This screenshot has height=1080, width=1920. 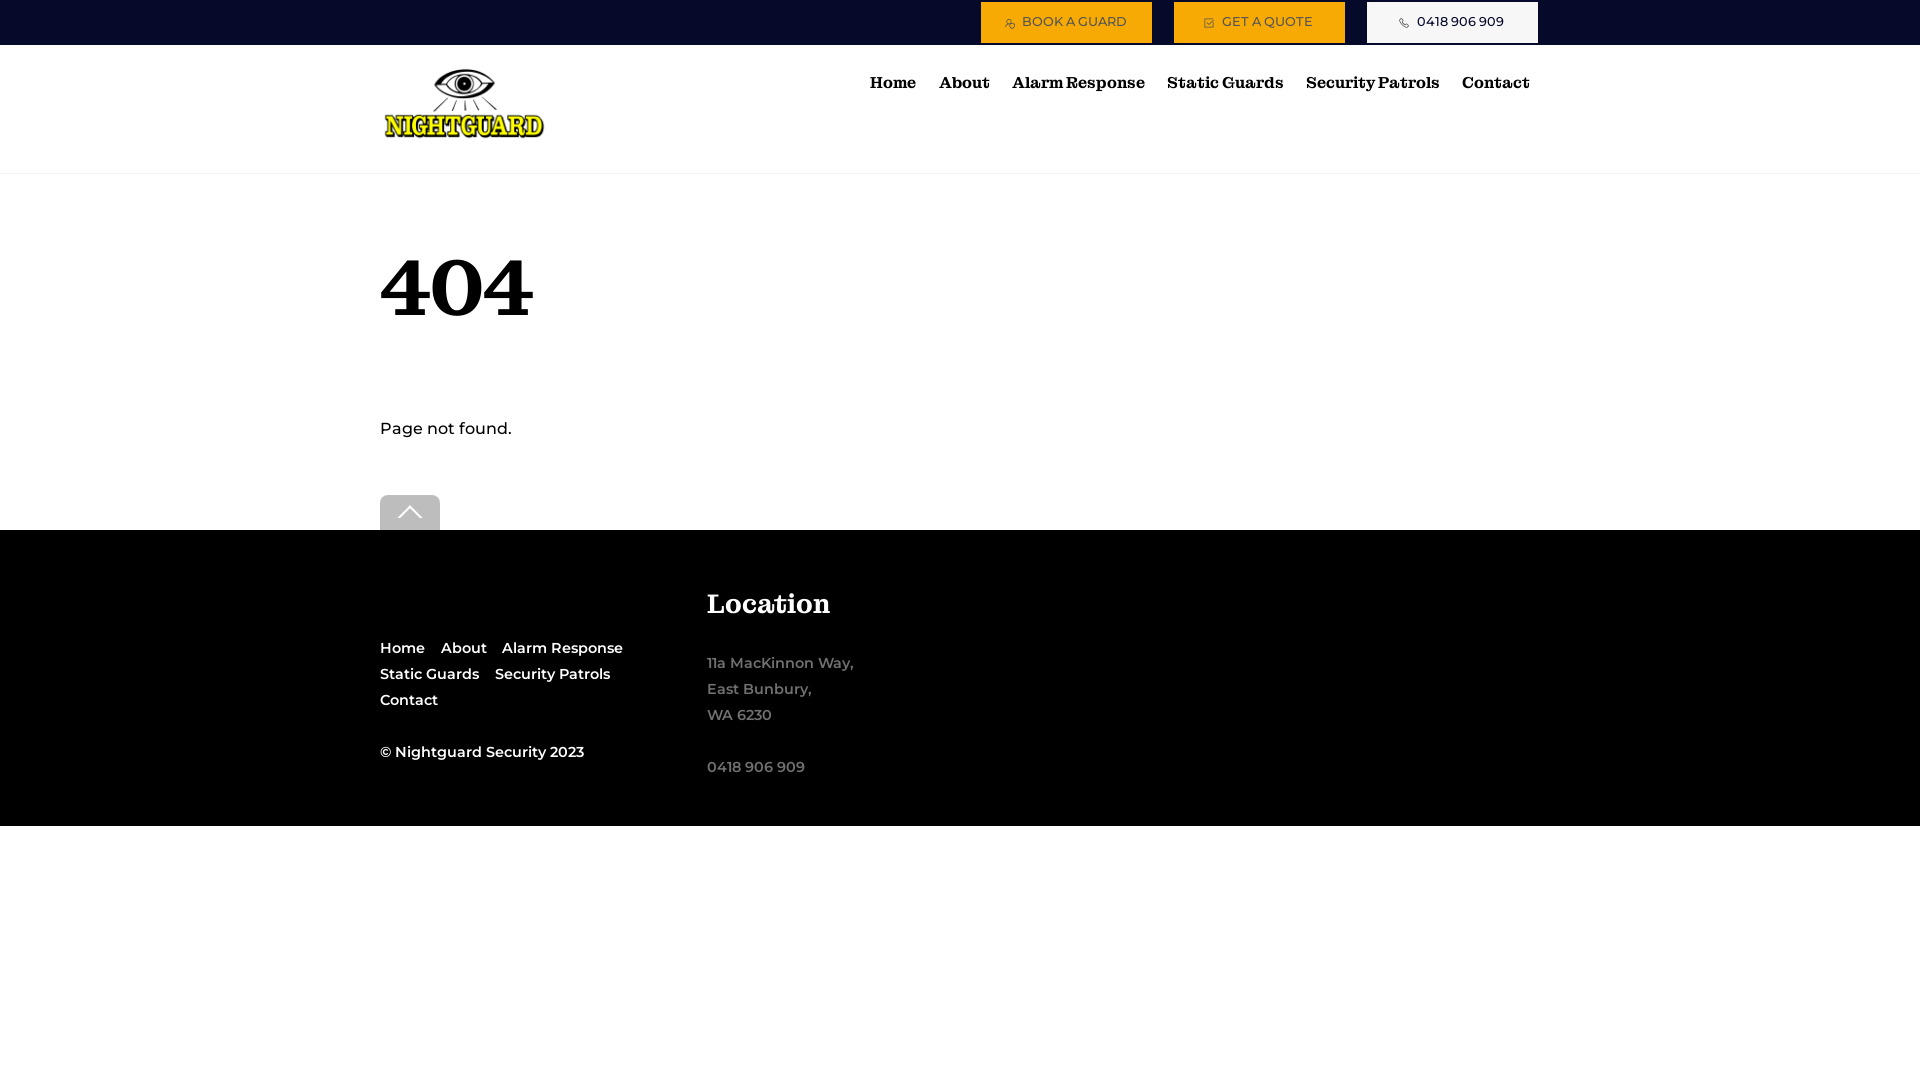 What do you see at coordinates (1374, 82) in the screenshot?
I see `Security Patrols` at bounding box center [1374, 82].